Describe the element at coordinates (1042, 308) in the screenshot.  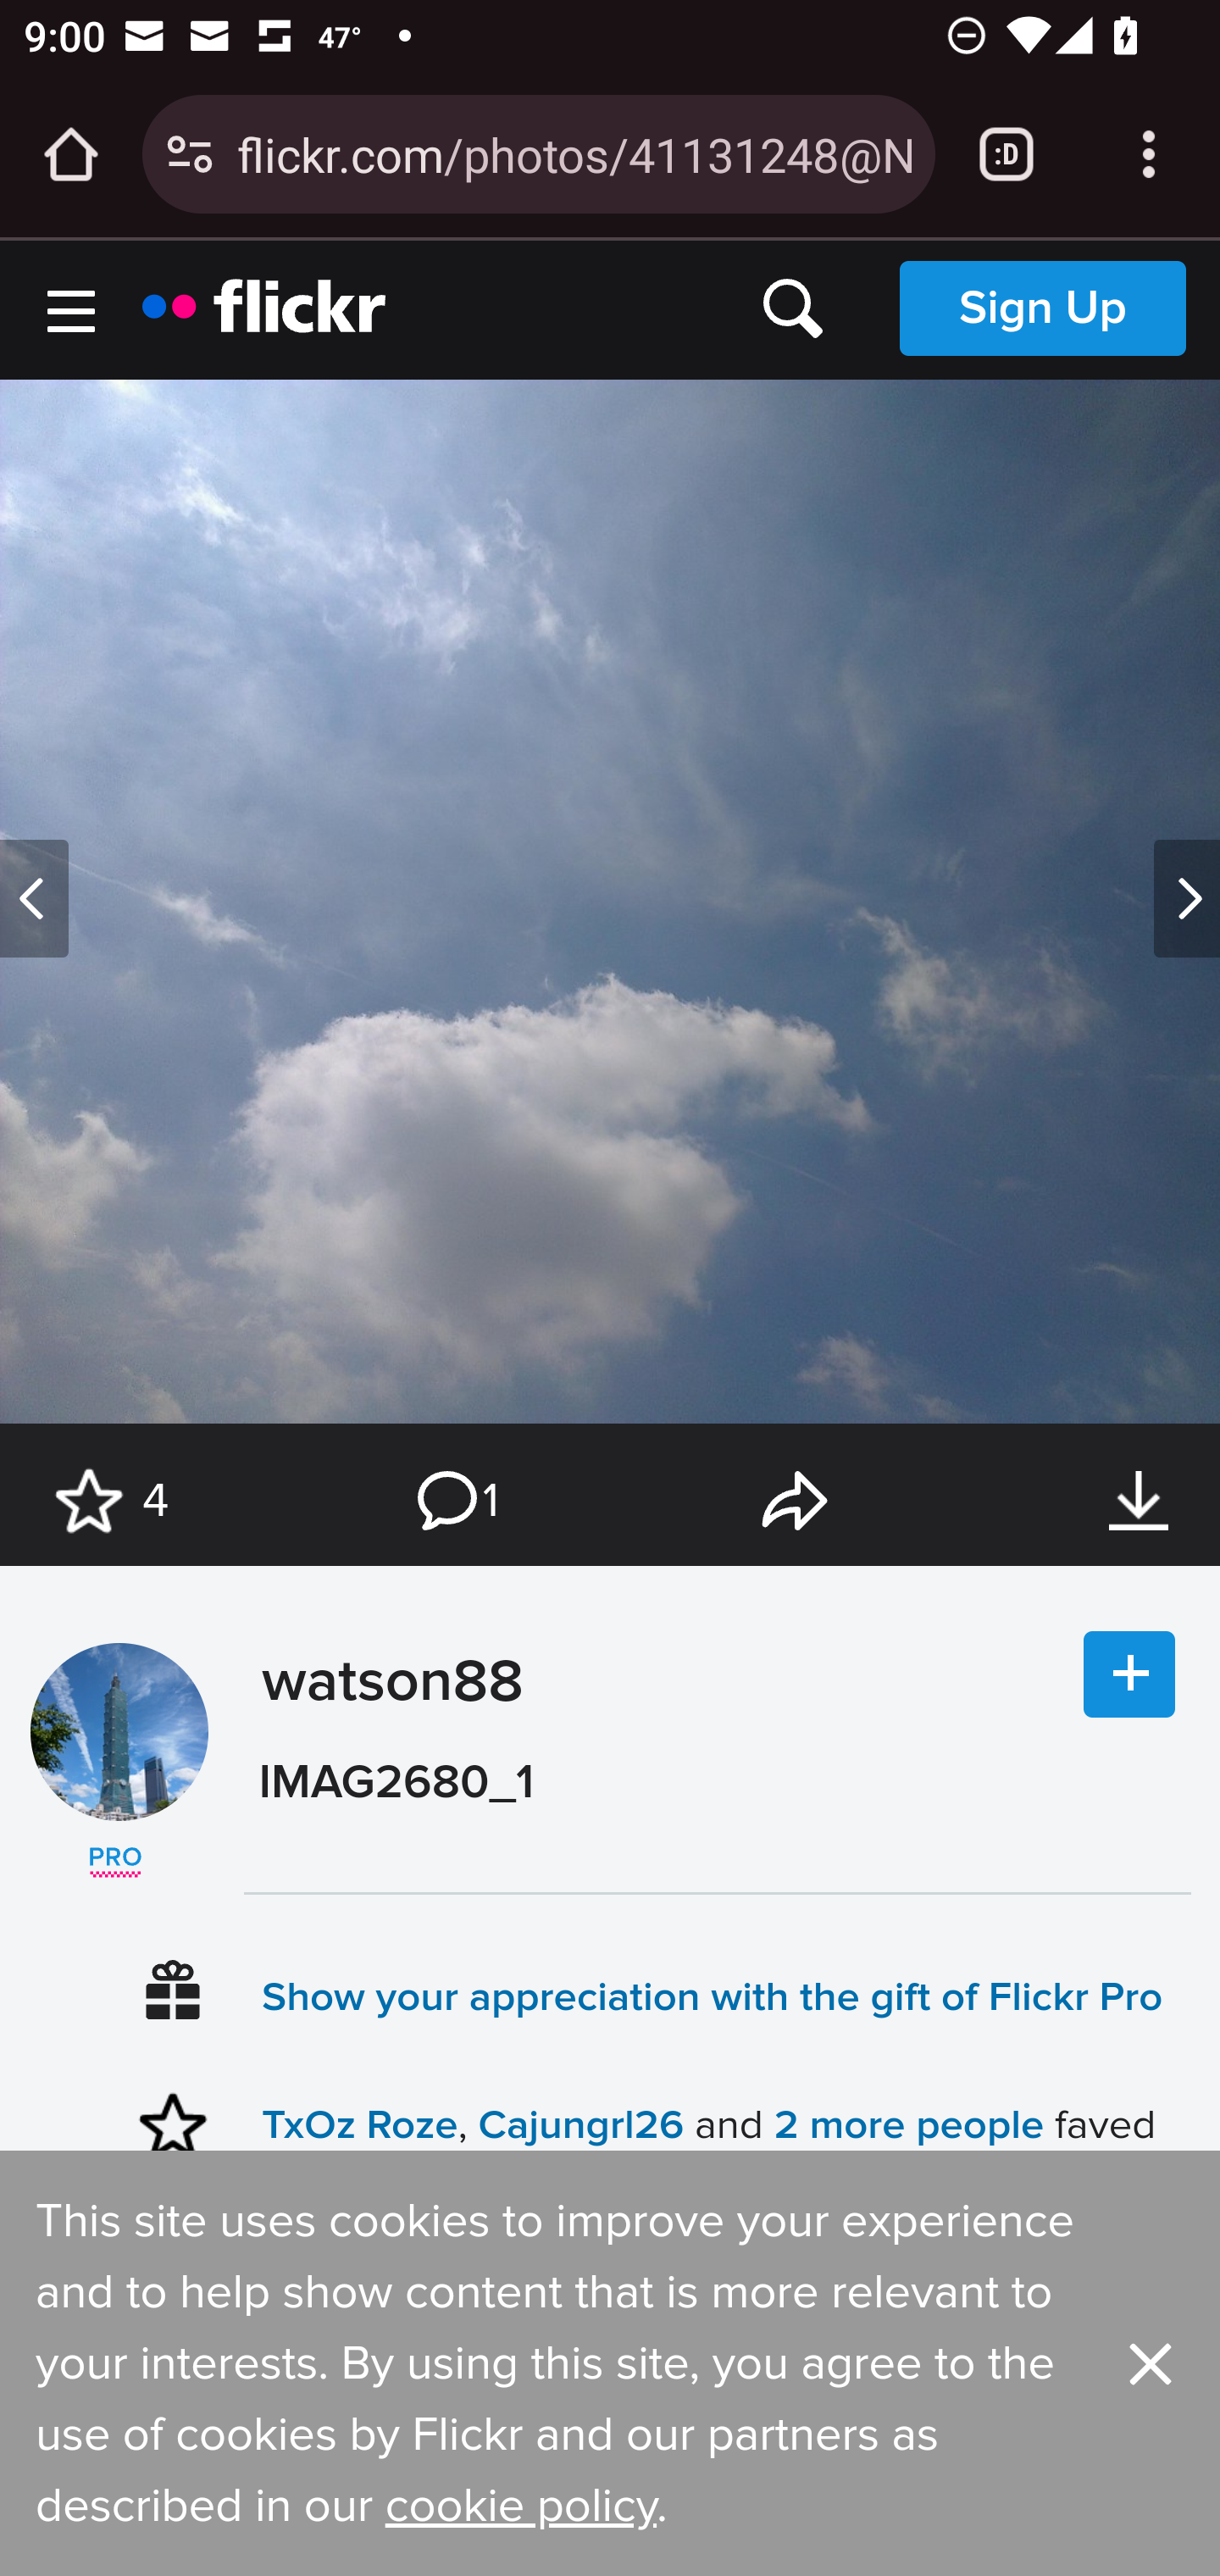
I see `Sign Up Sign Up Sign Up` at that location.